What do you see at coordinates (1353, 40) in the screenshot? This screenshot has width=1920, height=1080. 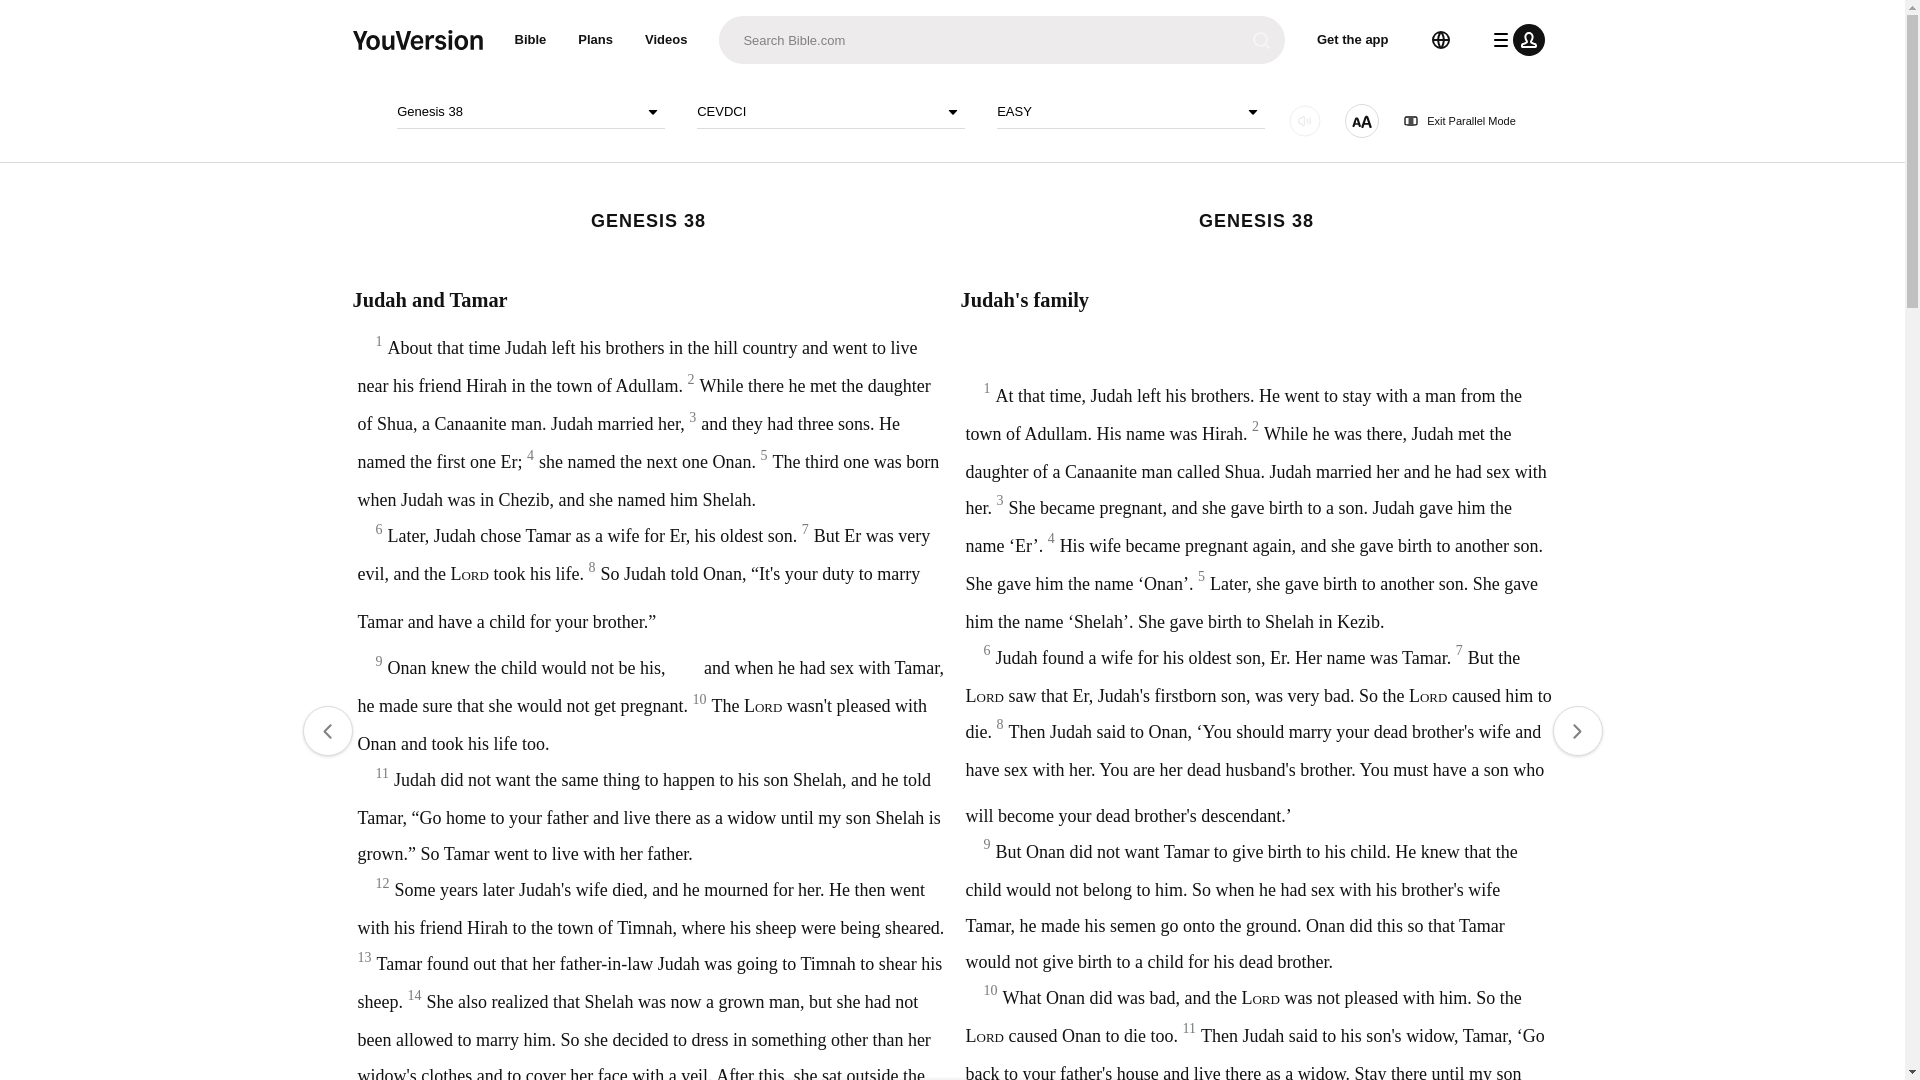 I see `Get the app` at bounding box center [1353, 40].